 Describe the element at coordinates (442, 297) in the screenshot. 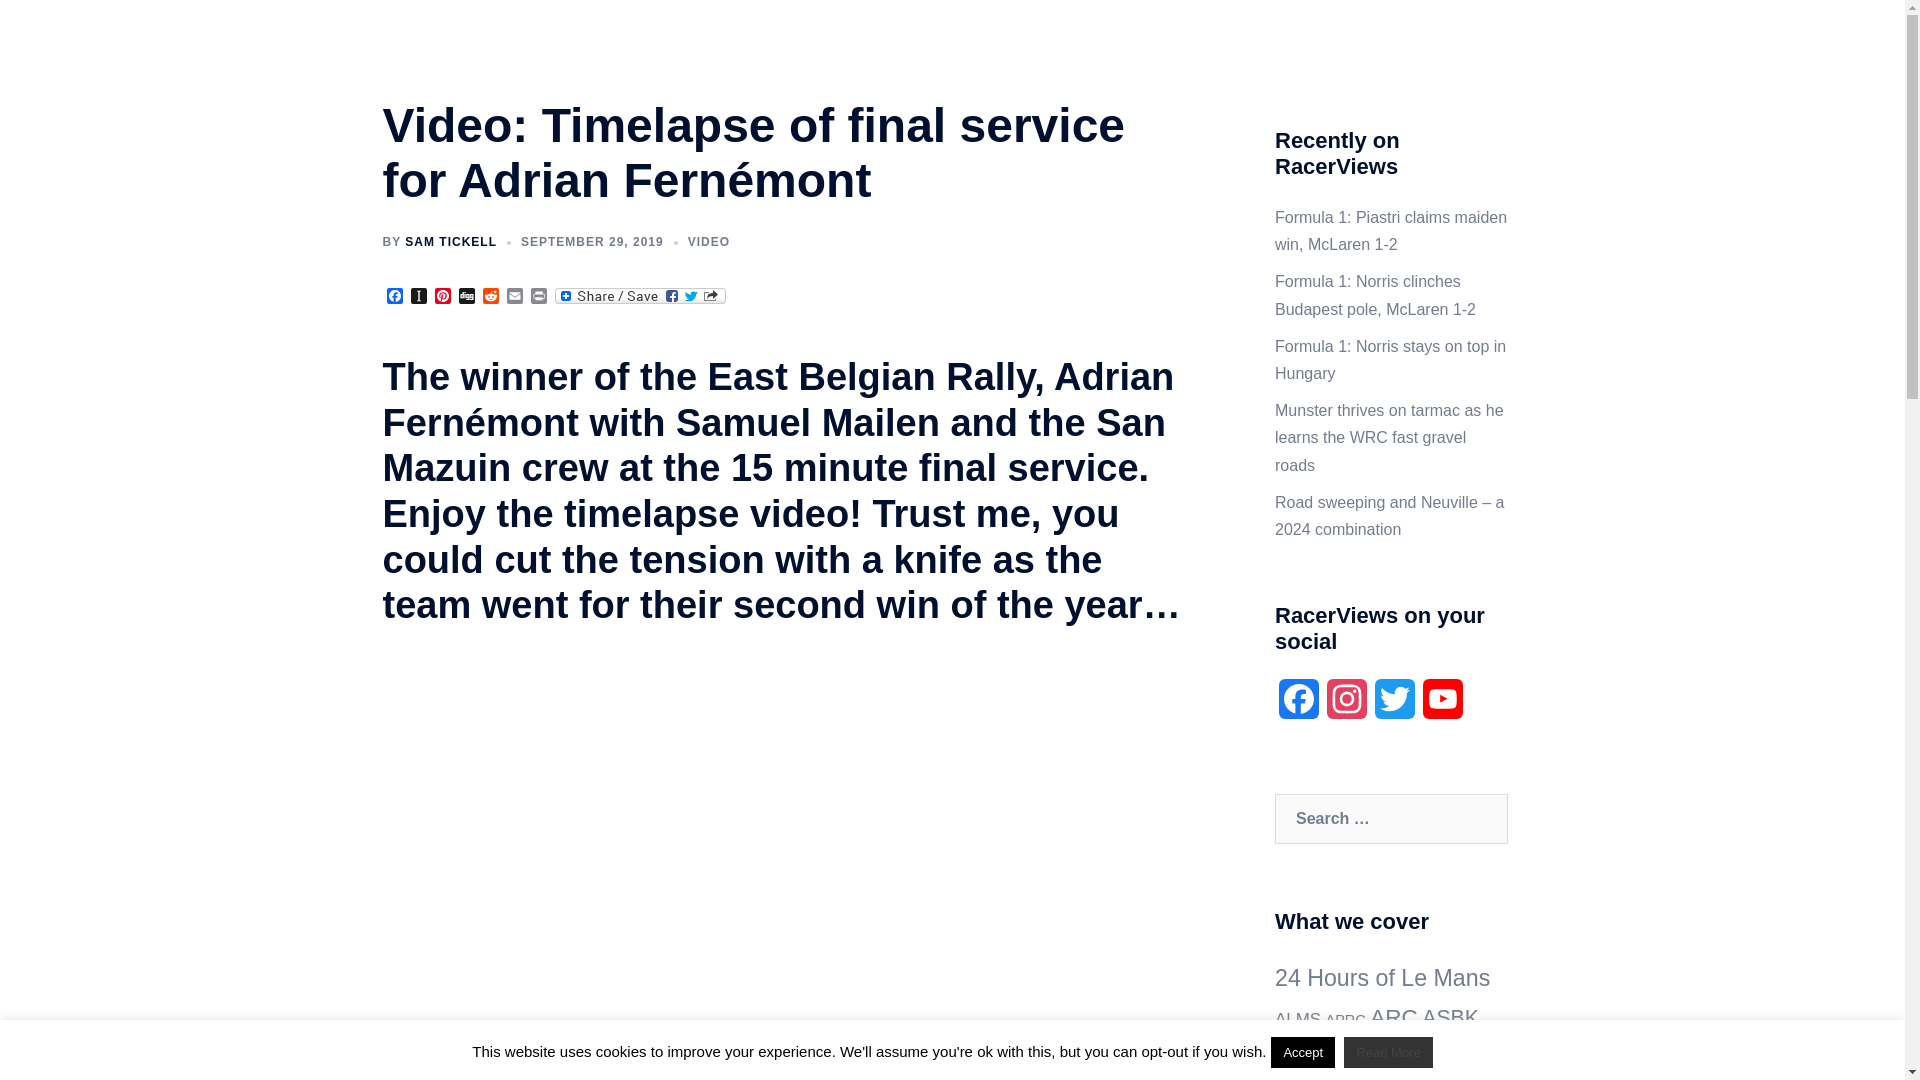

I see `Pinterest` at that location.